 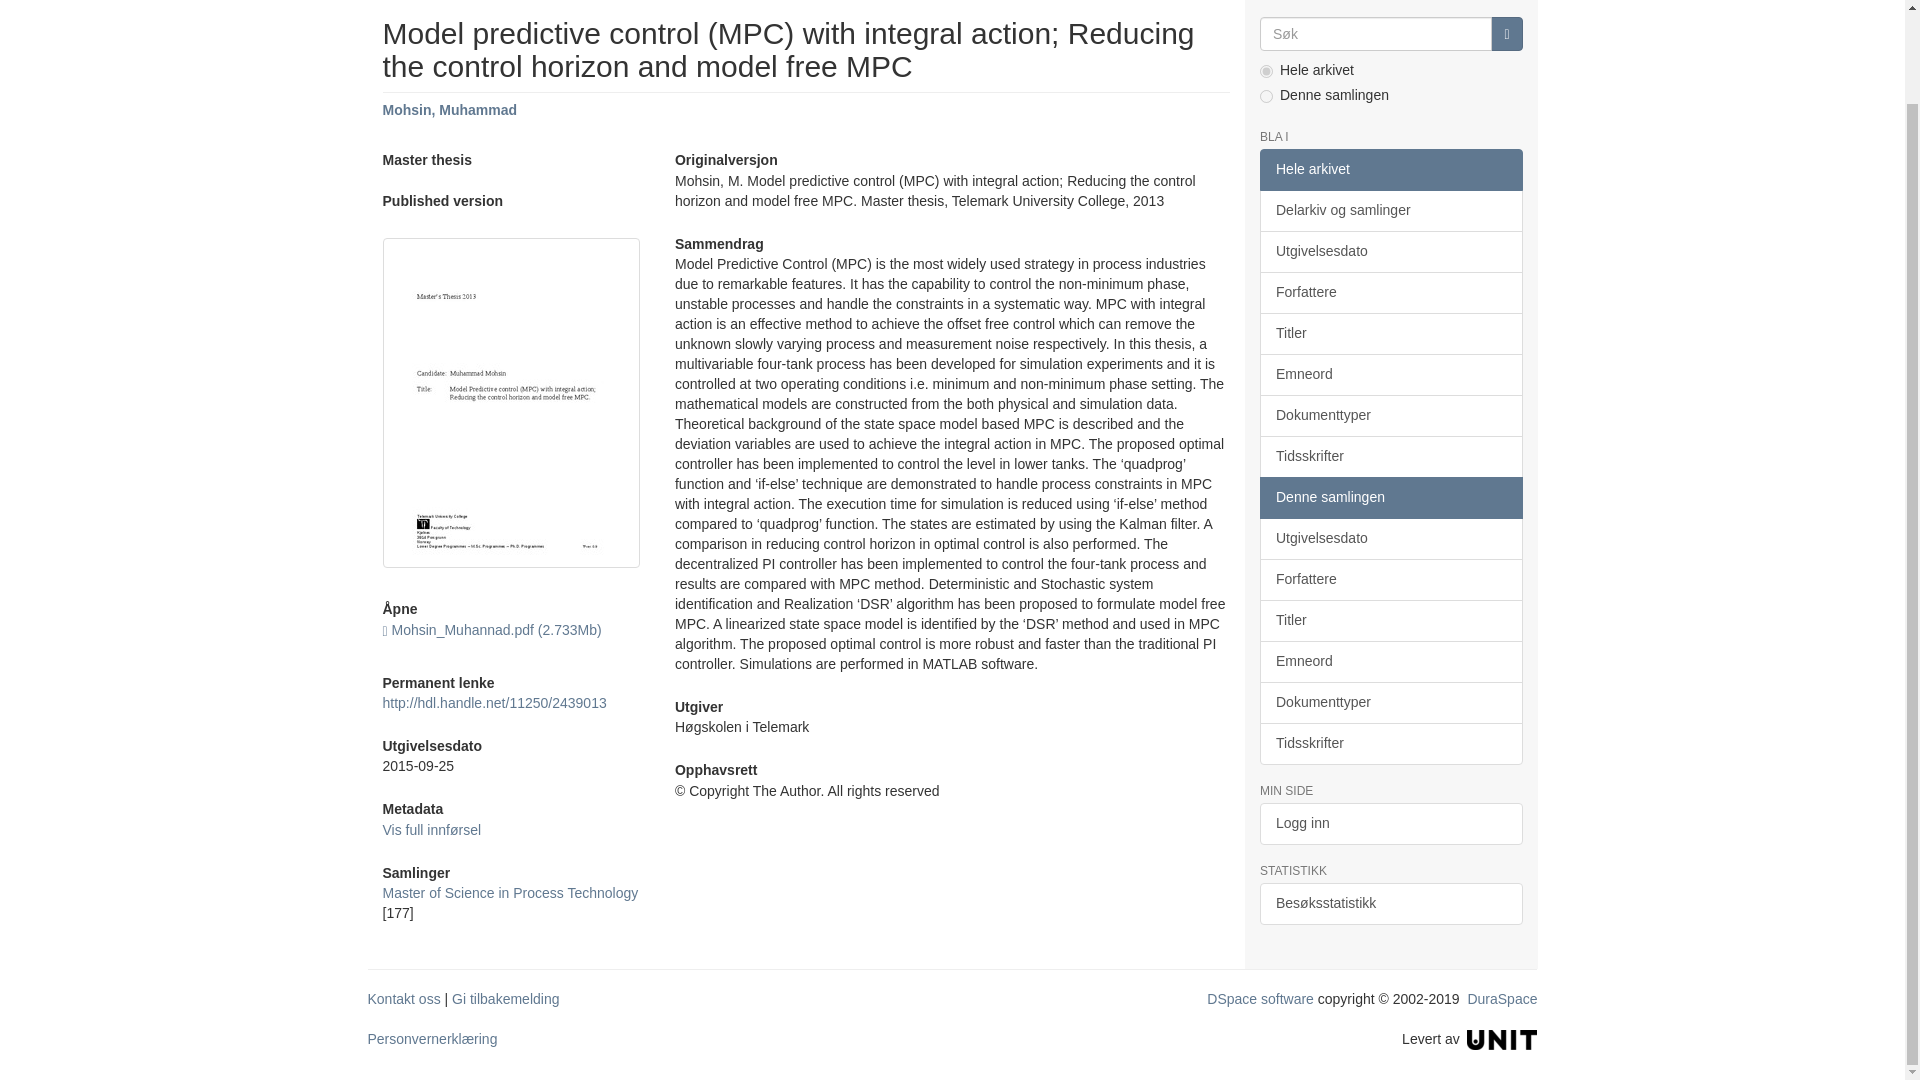 What do you see at coordinates (1390, 170) in the screenshot?
I see `Hele arkivet` at bounding box center [1390, 170].